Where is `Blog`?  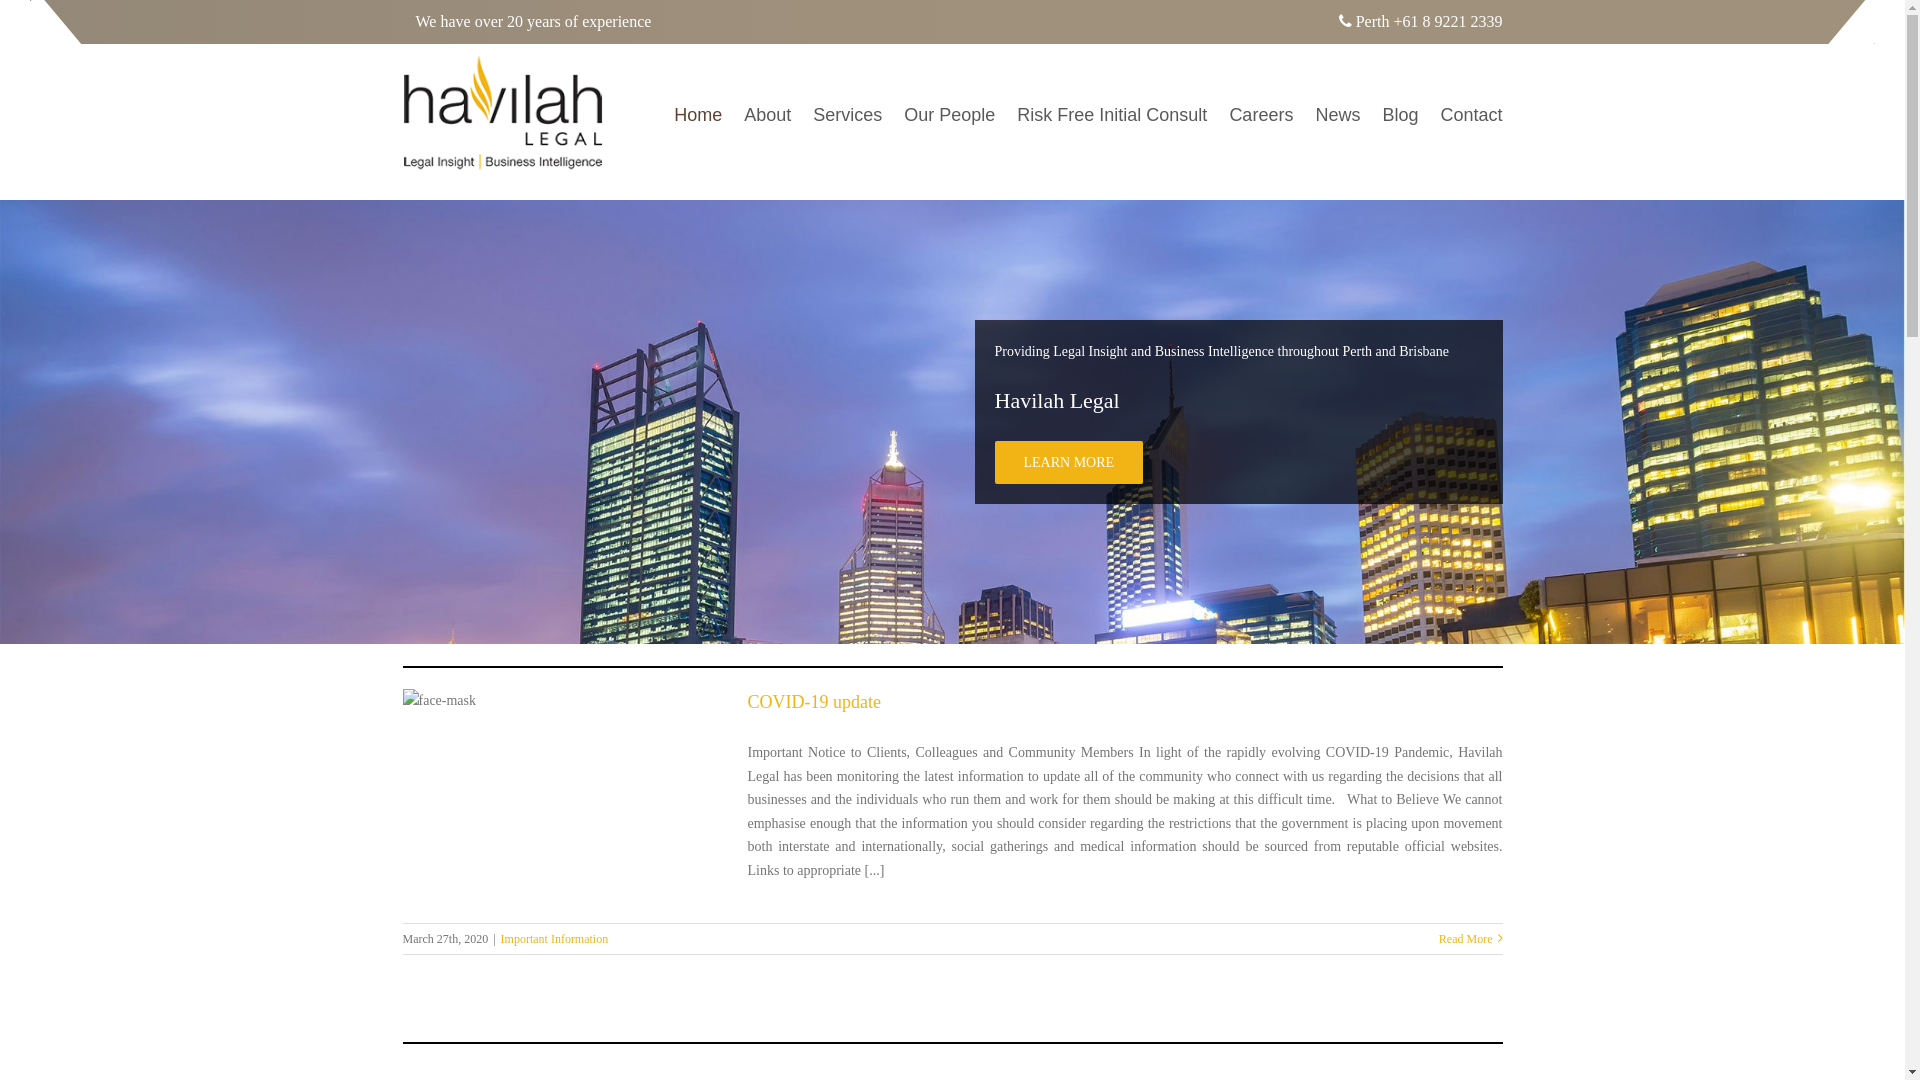 Blog is located at coordinates (1400, 115).